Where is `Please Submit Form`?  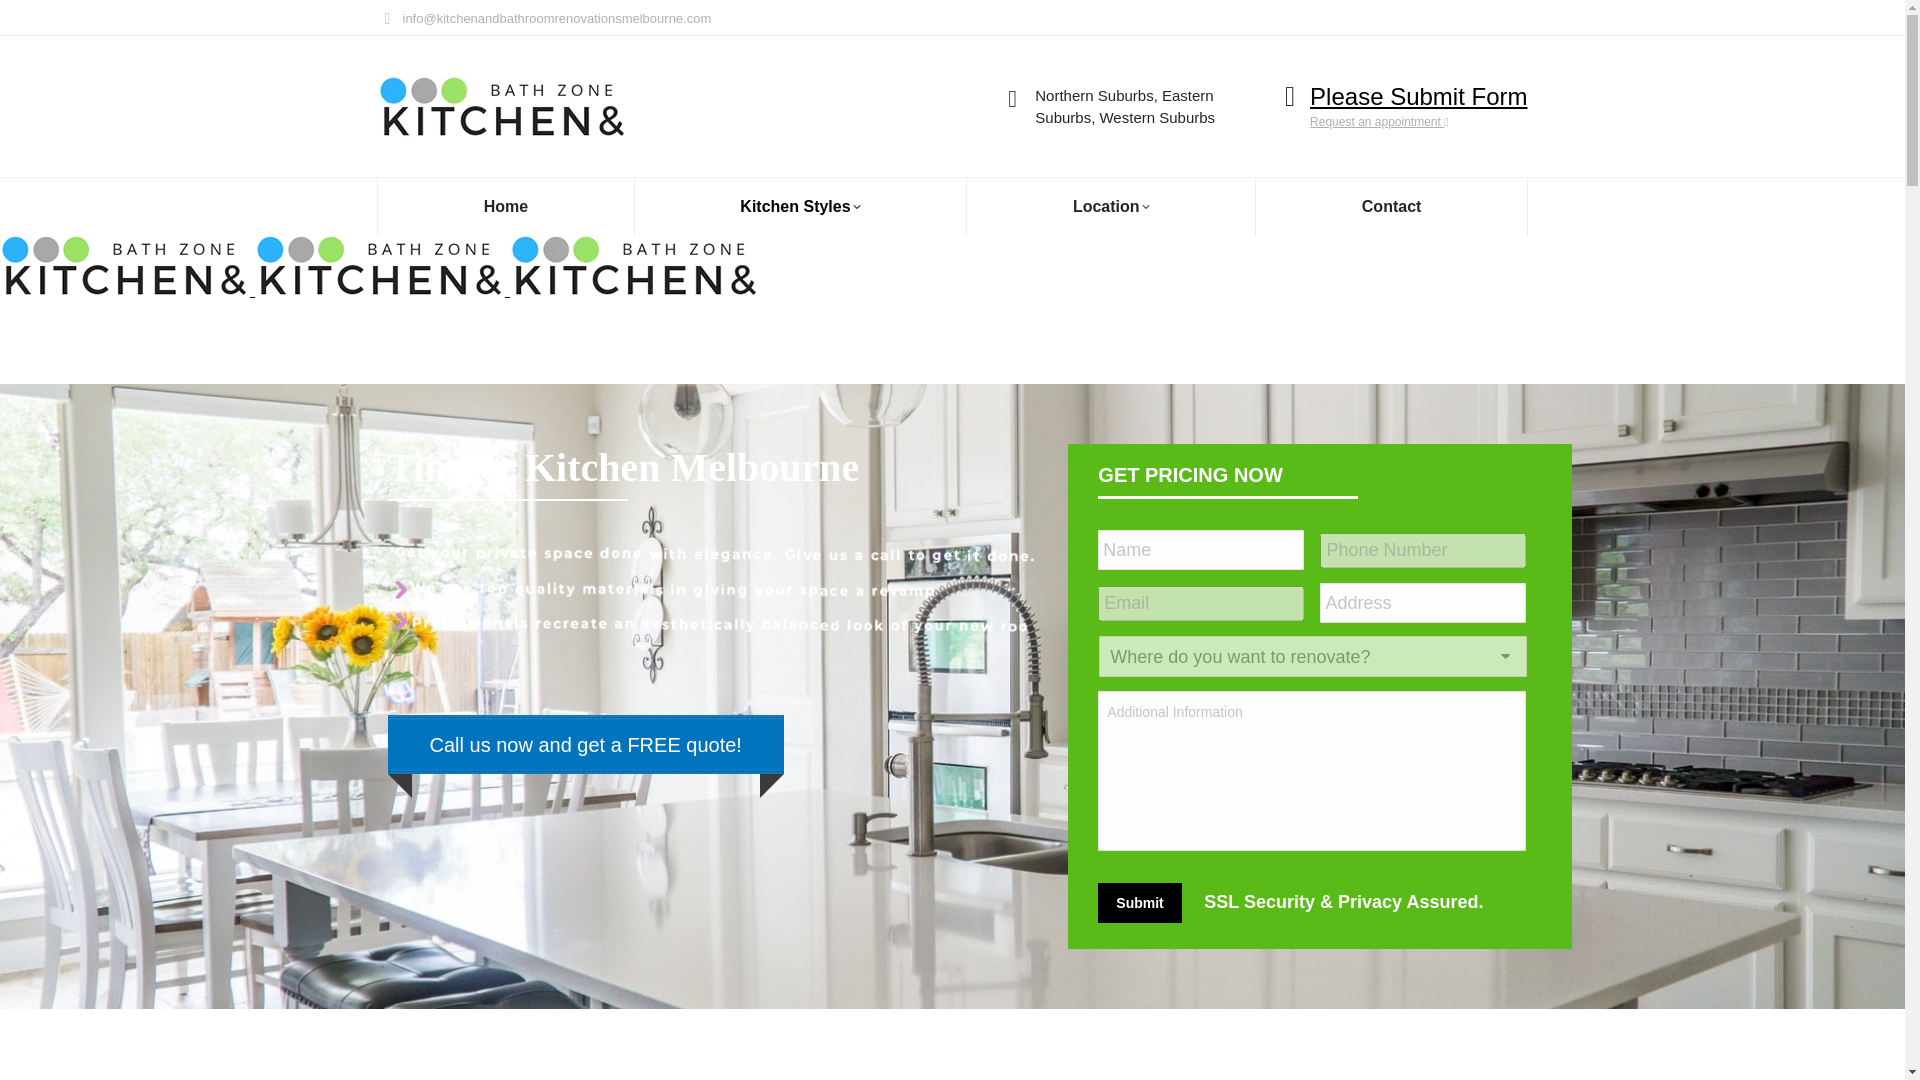
Please Submit Form is located at coordinates (1418, 96).